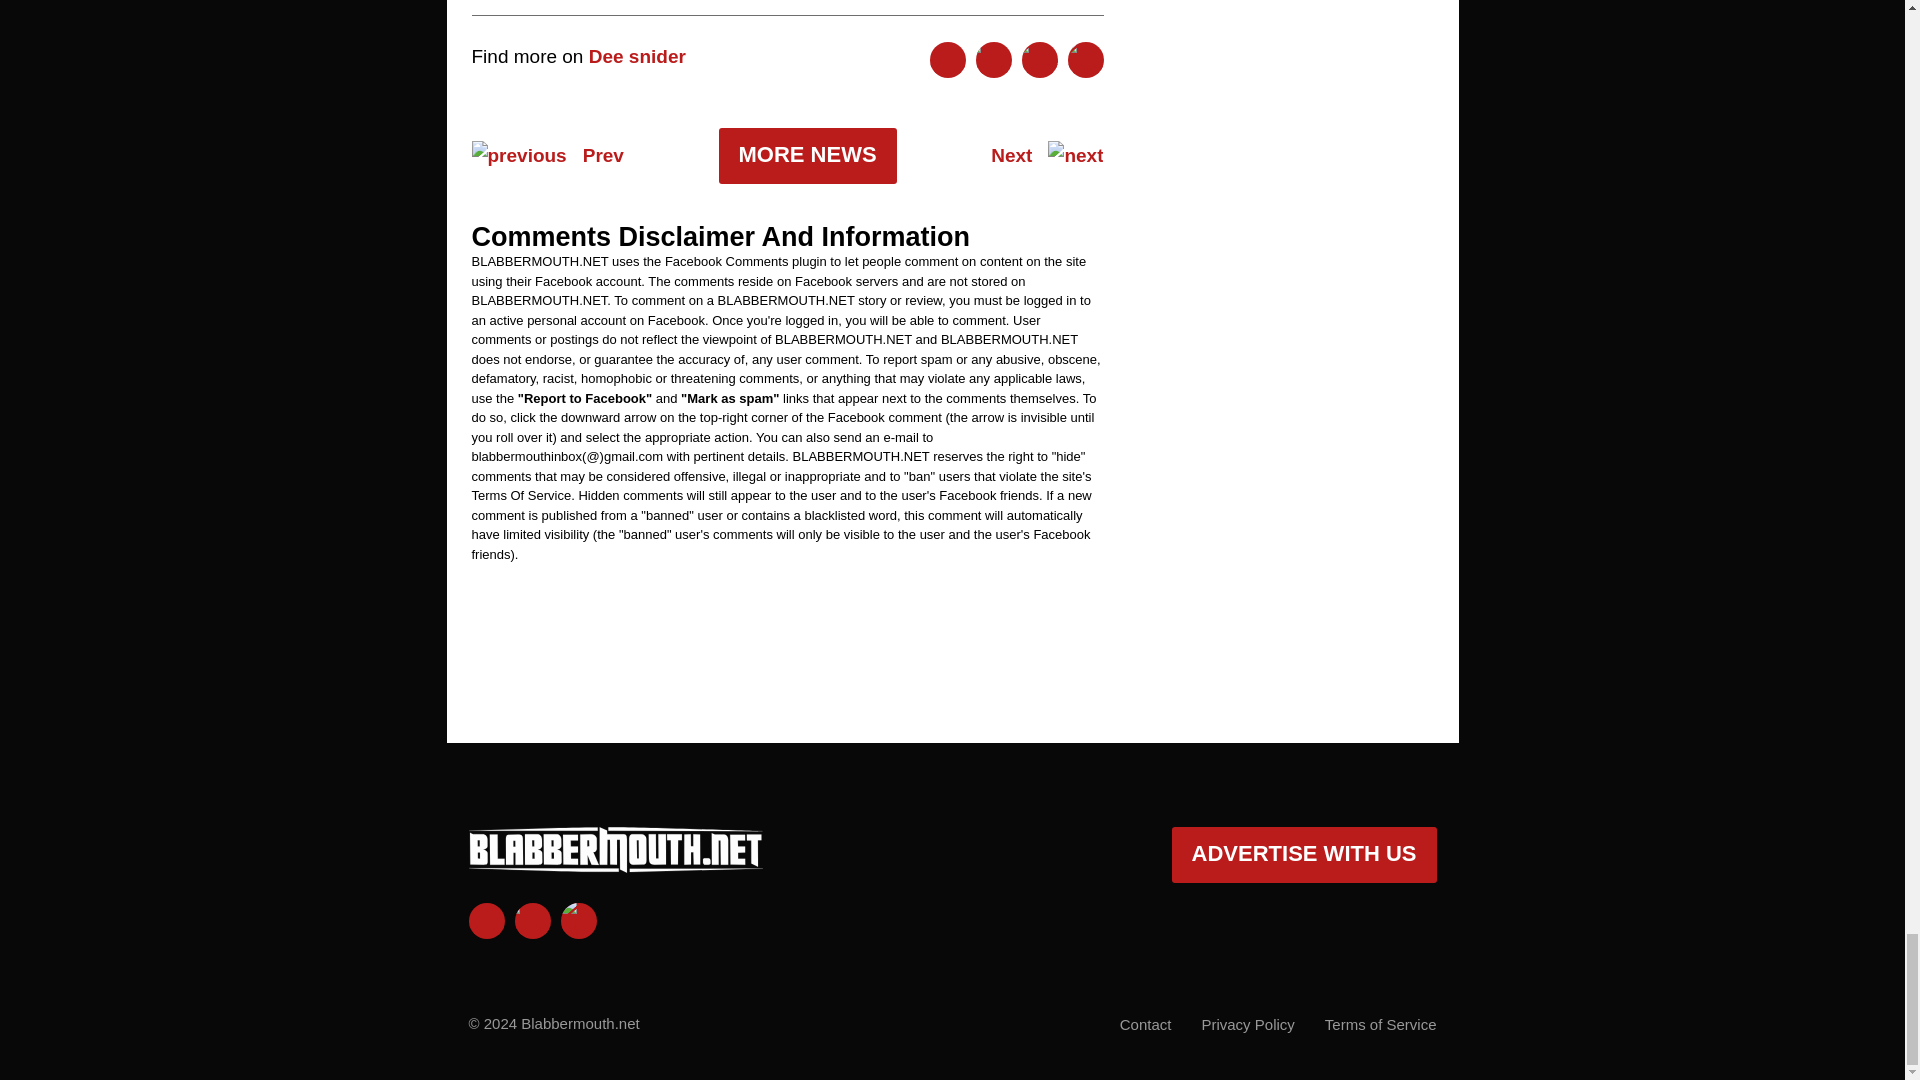  What do you see at coordinates (993, 60) in the screenshot?
I see `Share On Twitter` at bounding box center [993, 60].